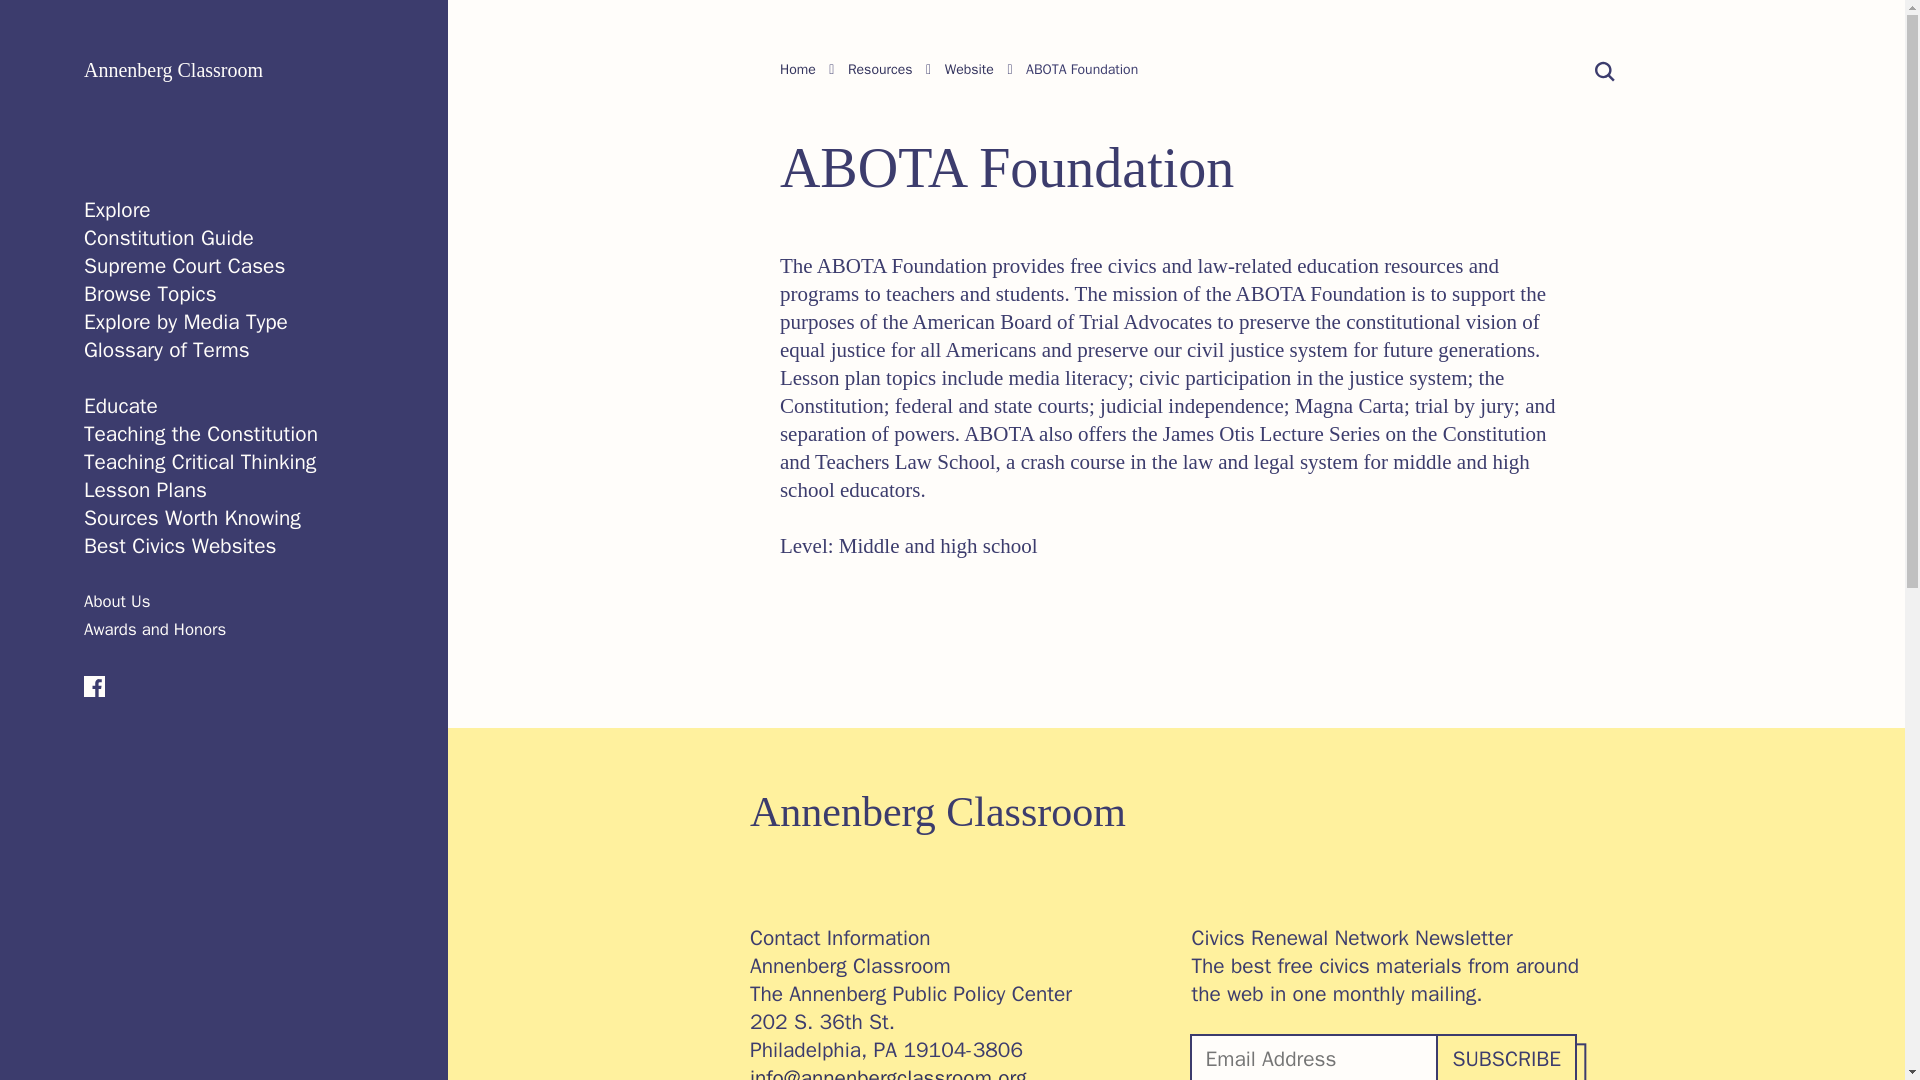  Describe the element at coordinates (1505, 1058) in the screenshot. I see `Subscribe` at that location.